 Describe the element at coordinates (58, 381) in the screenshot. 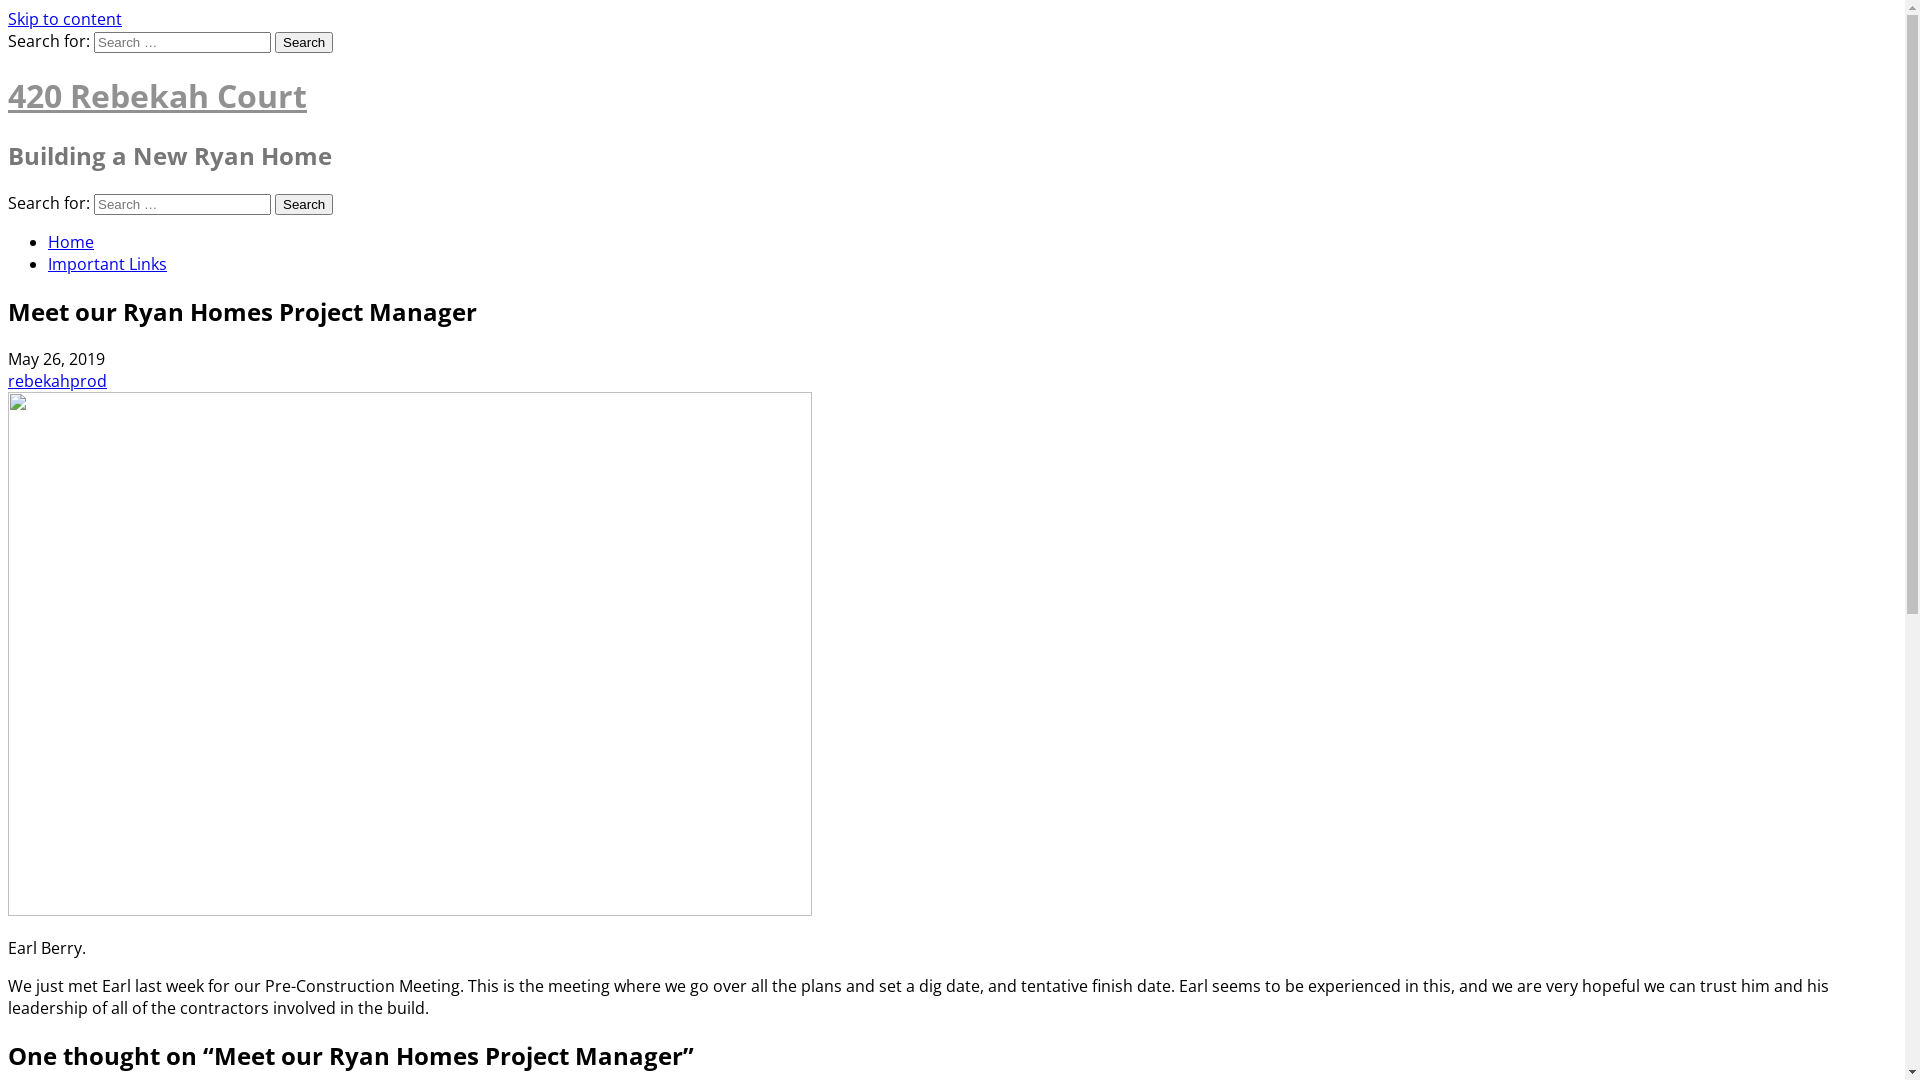

I see `rebekahprod` at that location.